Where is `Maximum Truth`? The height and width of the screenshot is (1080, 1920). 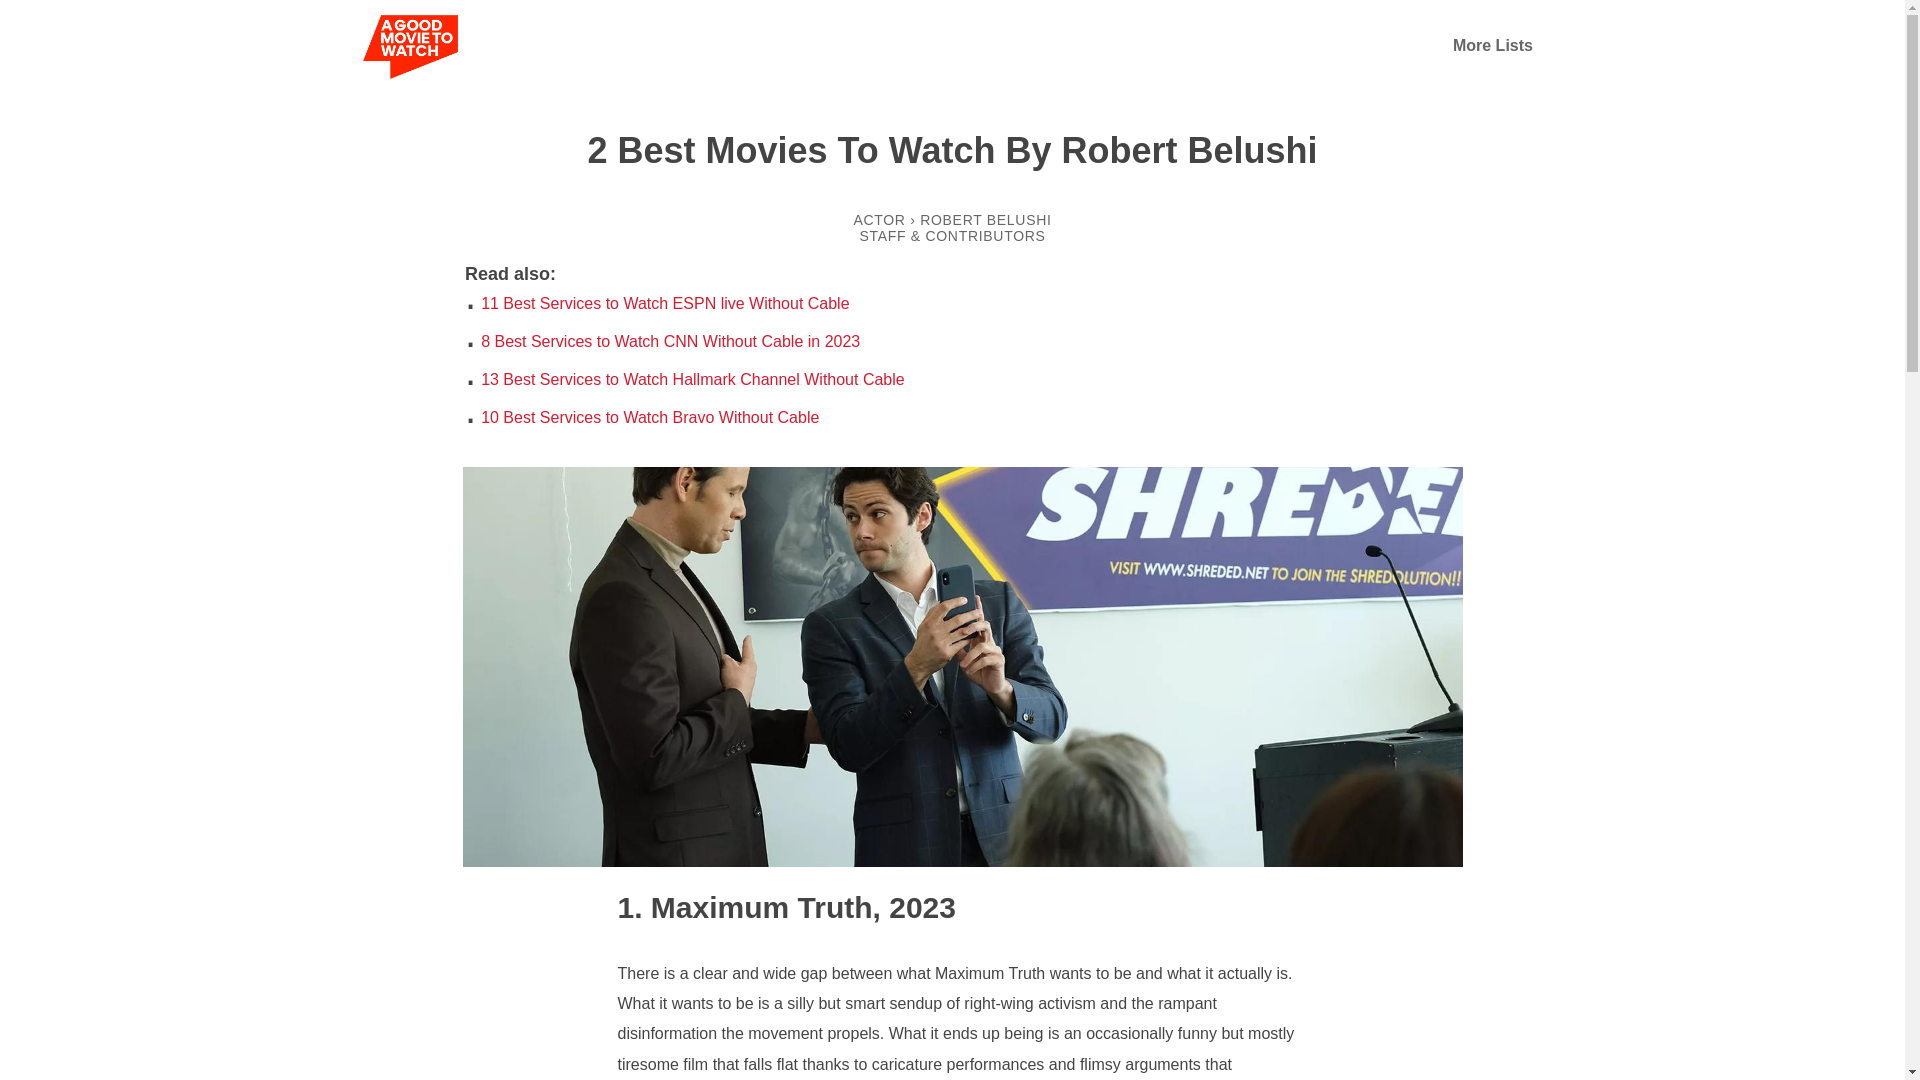 Maximum Truth is located at coordinates (746, 906).